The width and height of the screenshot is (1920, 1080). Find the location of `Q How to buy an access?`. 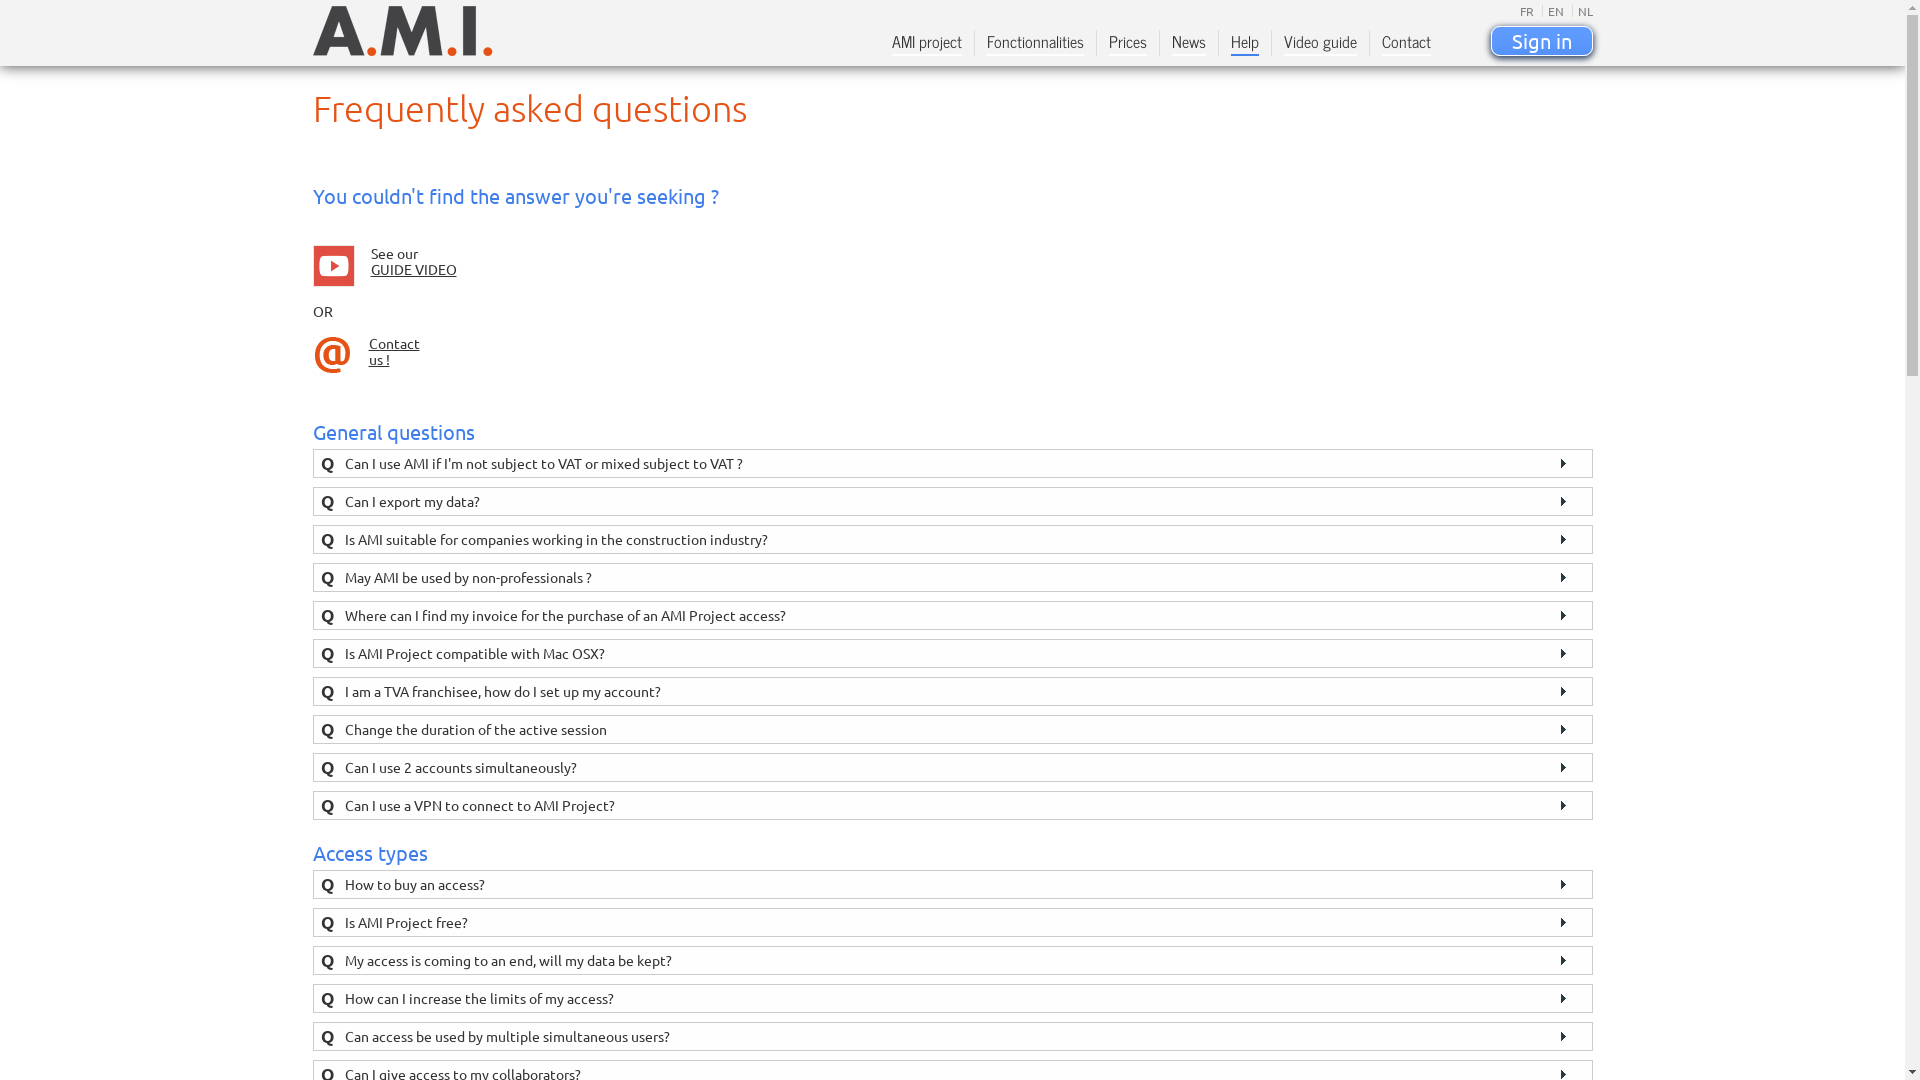

Q How to buy an access? is located at coordinates (952, 884).